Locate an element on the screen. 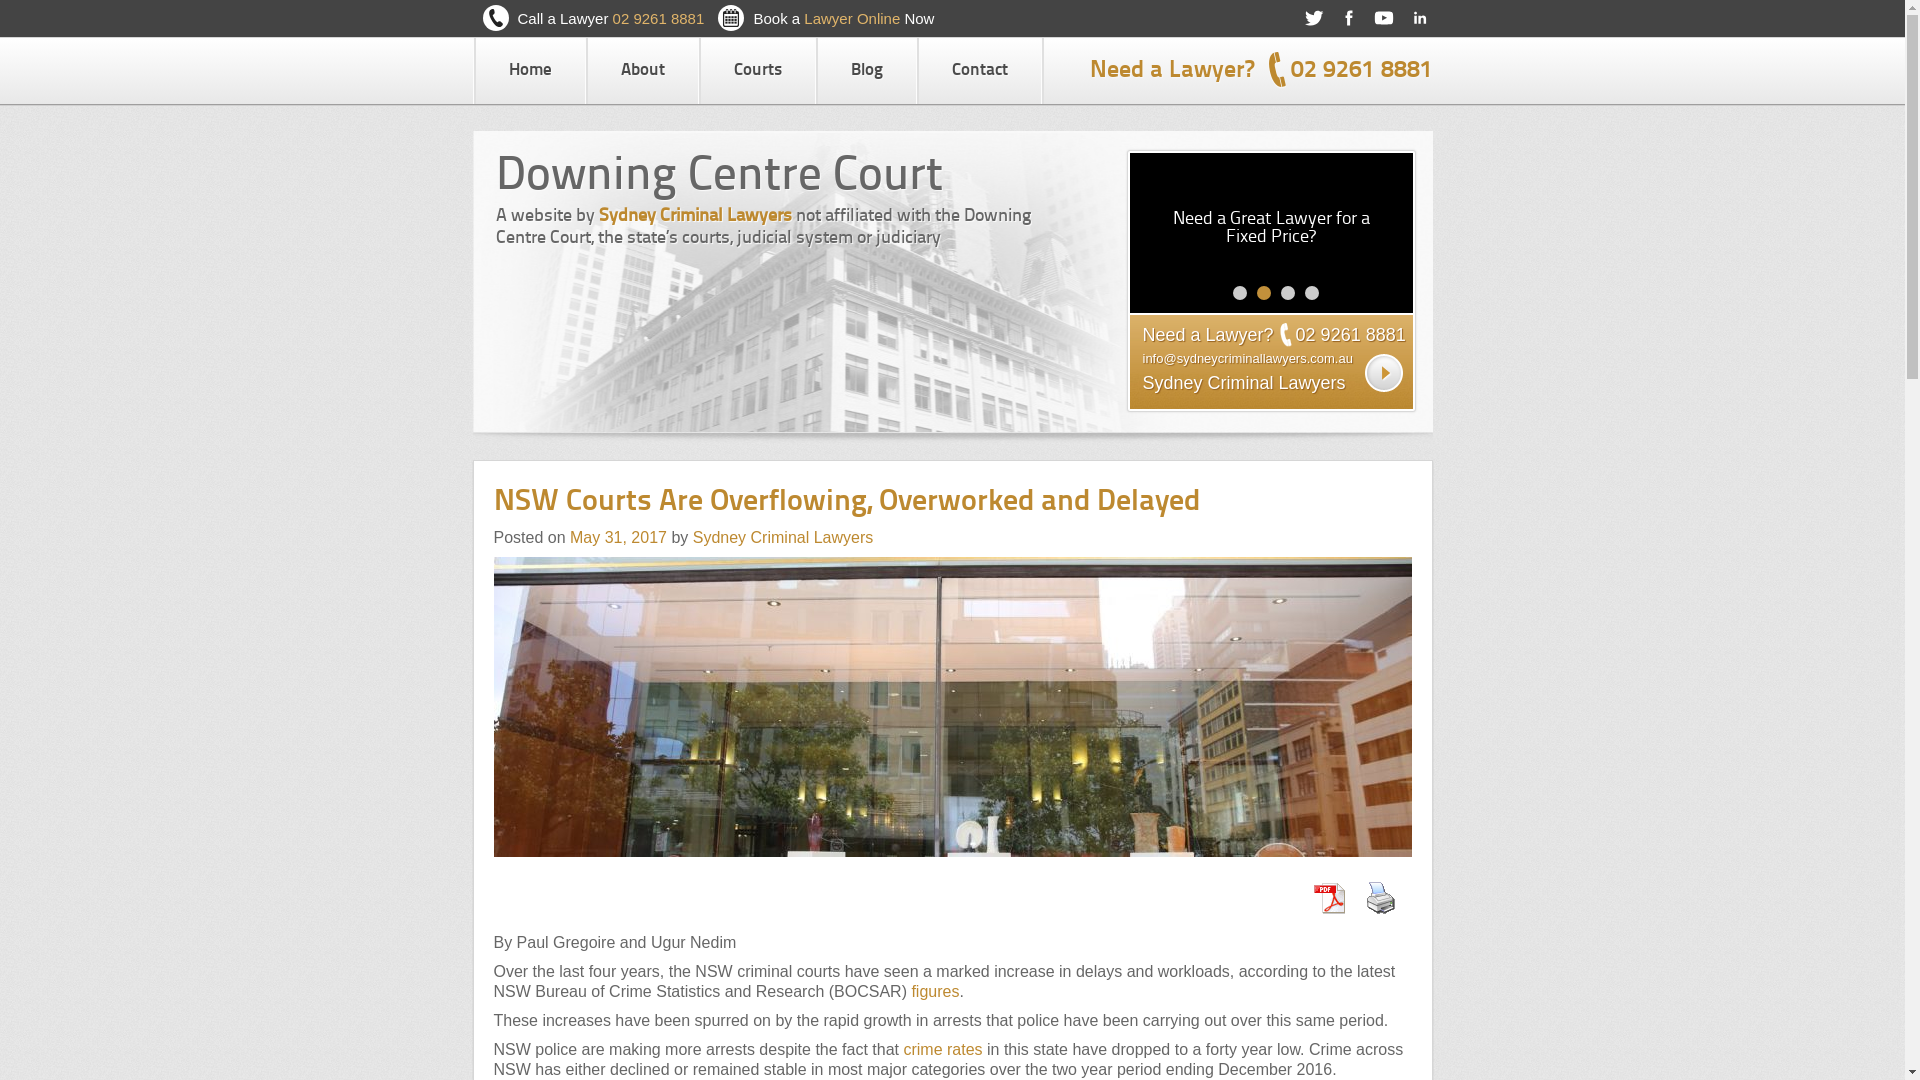  Sydney Criminal Lawyers is located at coordinates (1244, 383).